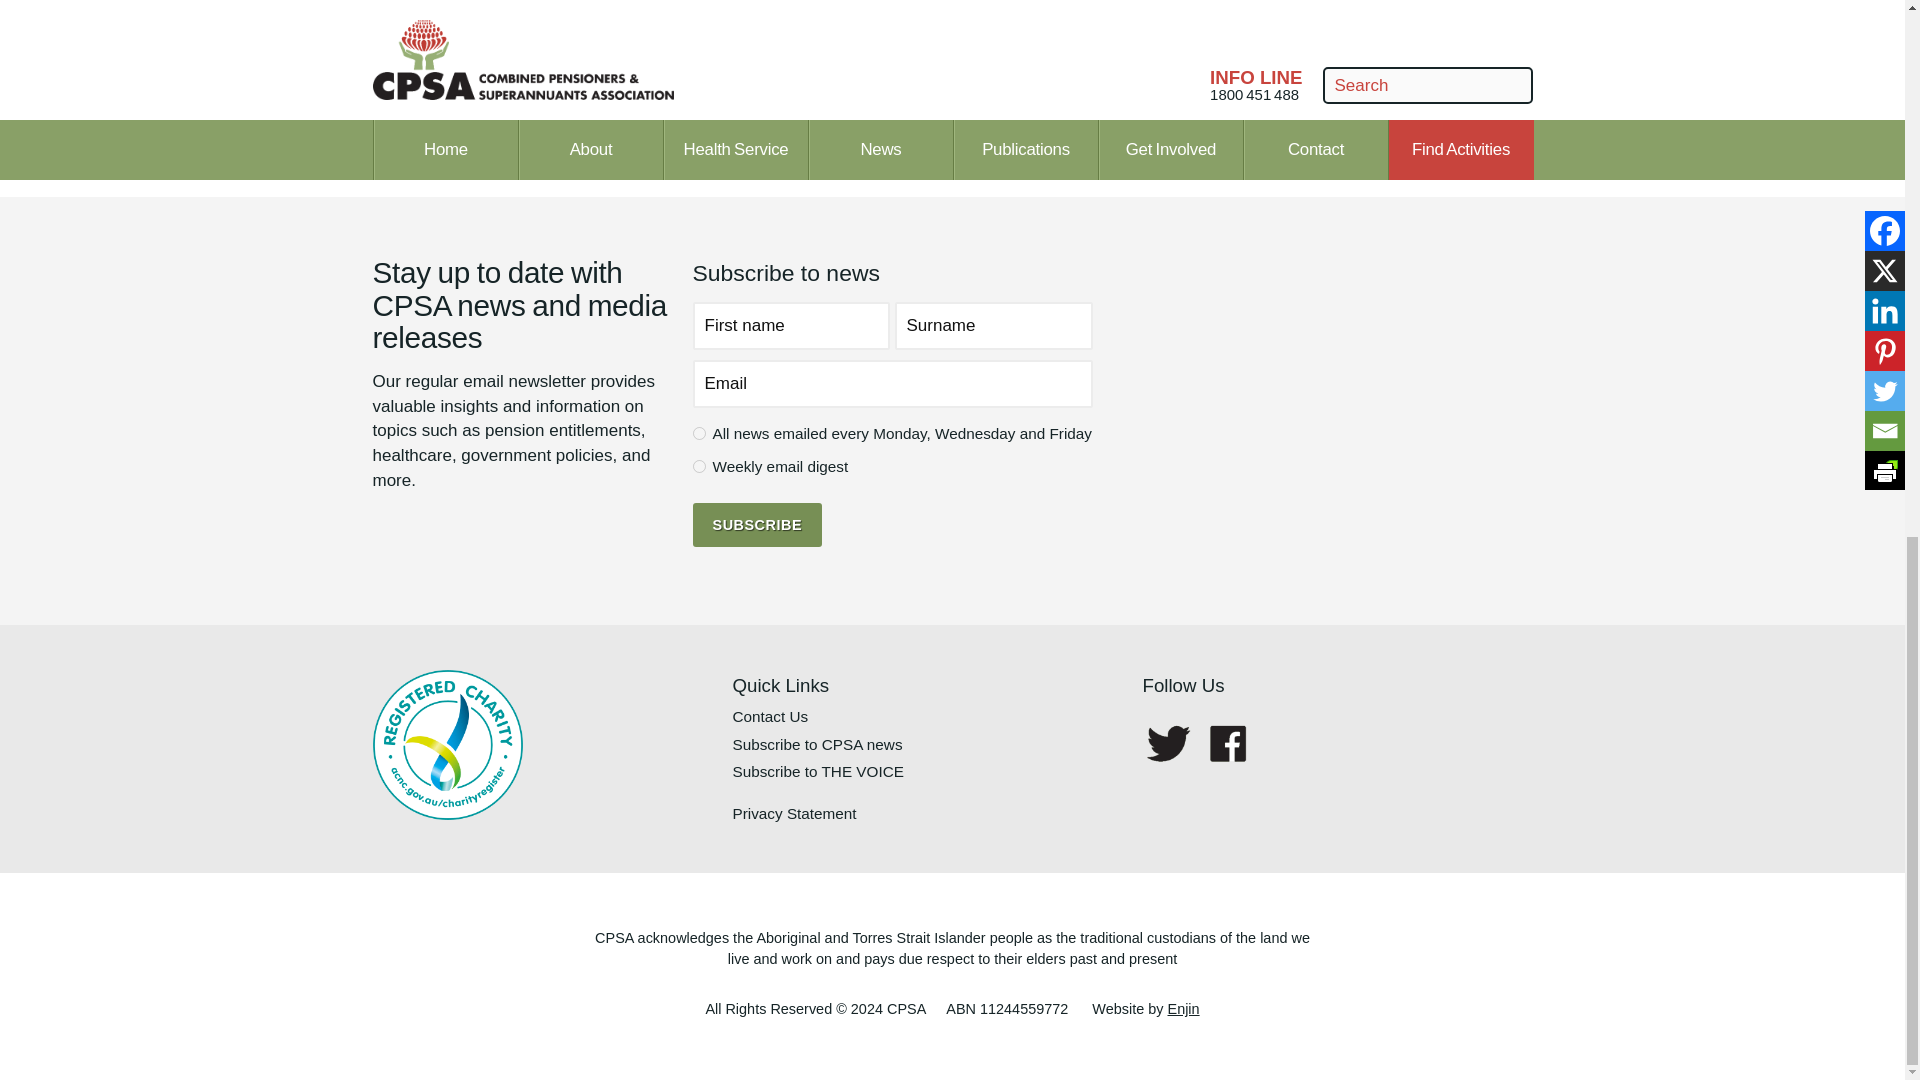 This screenshot has width=1920, height=1080. What do you see at coordinates (1184, 1009) in the screenshot?
I see `Enjin` at bounding box center [1184, 1009].